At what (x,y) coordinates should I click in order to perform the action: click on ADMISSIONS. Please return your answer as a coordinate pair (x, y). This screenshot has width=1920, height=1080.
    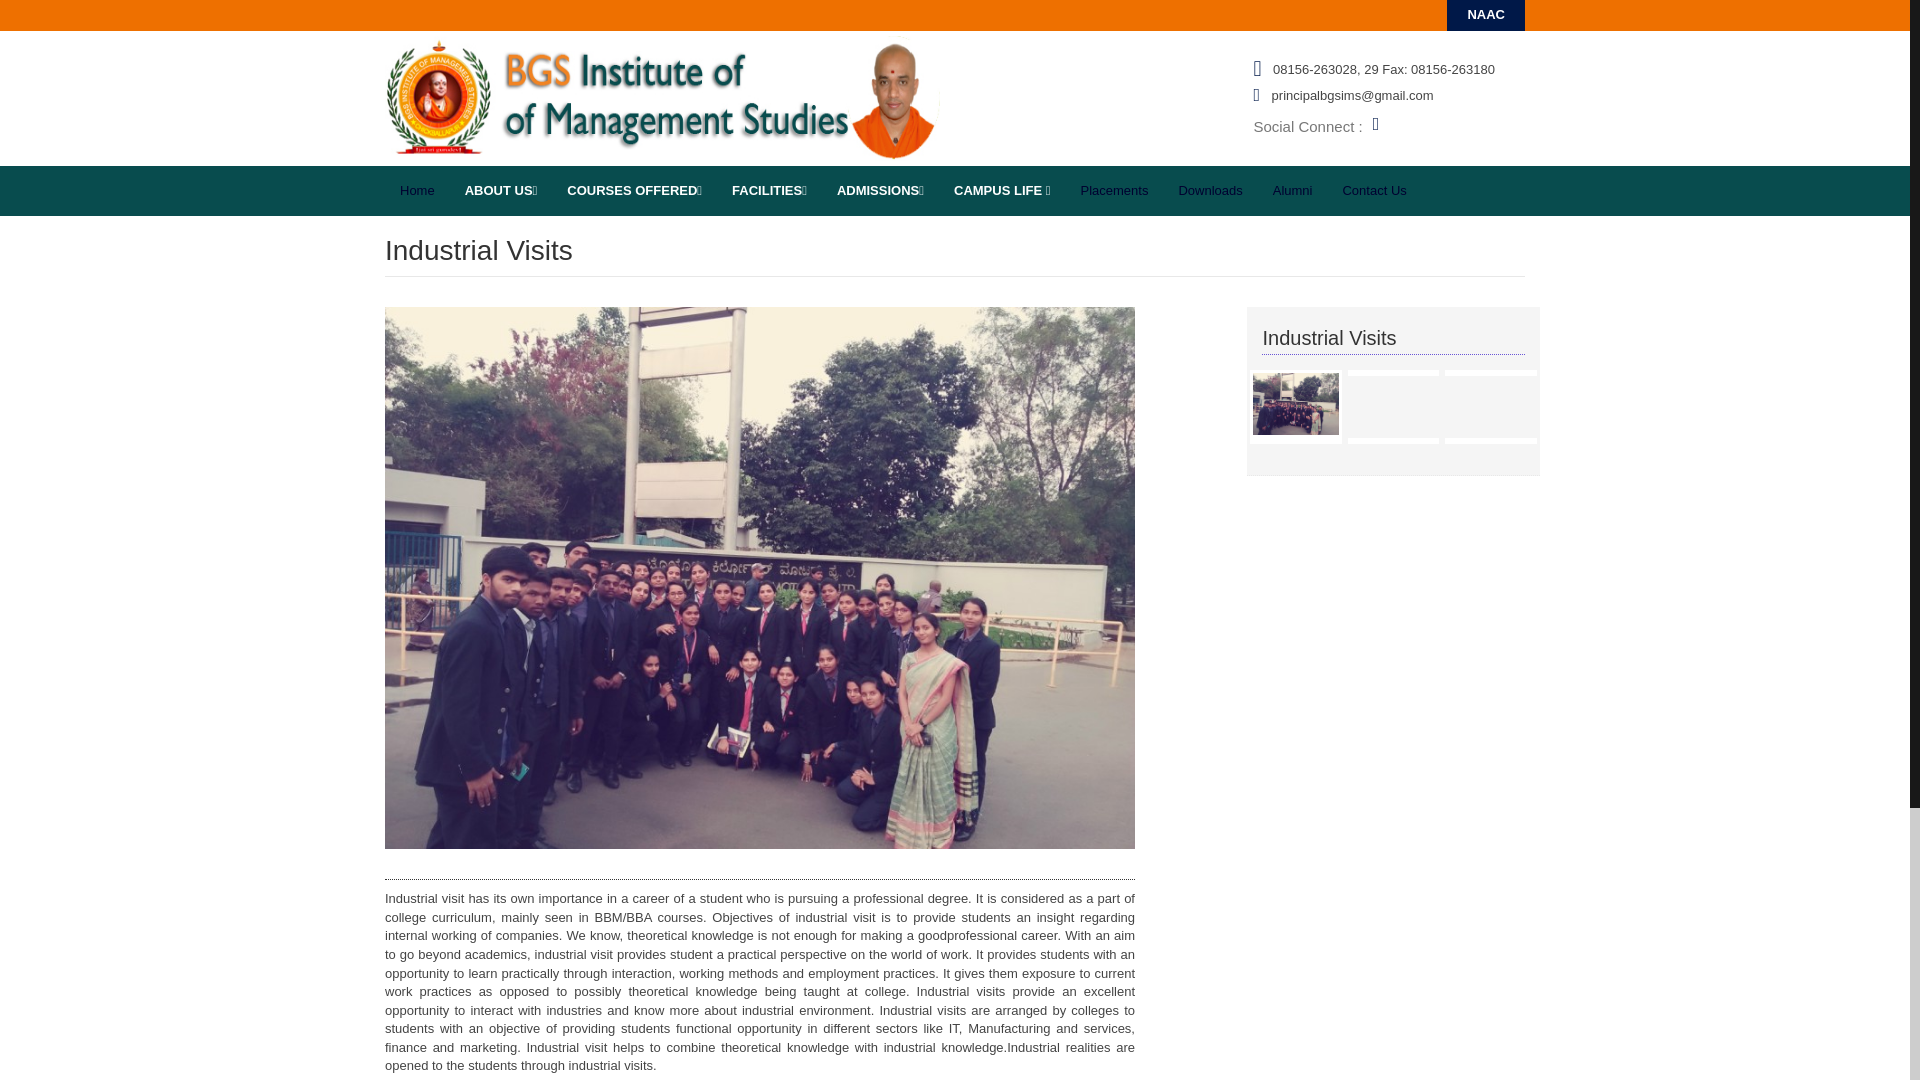
    Looking at the image, I should click on (880, 191).